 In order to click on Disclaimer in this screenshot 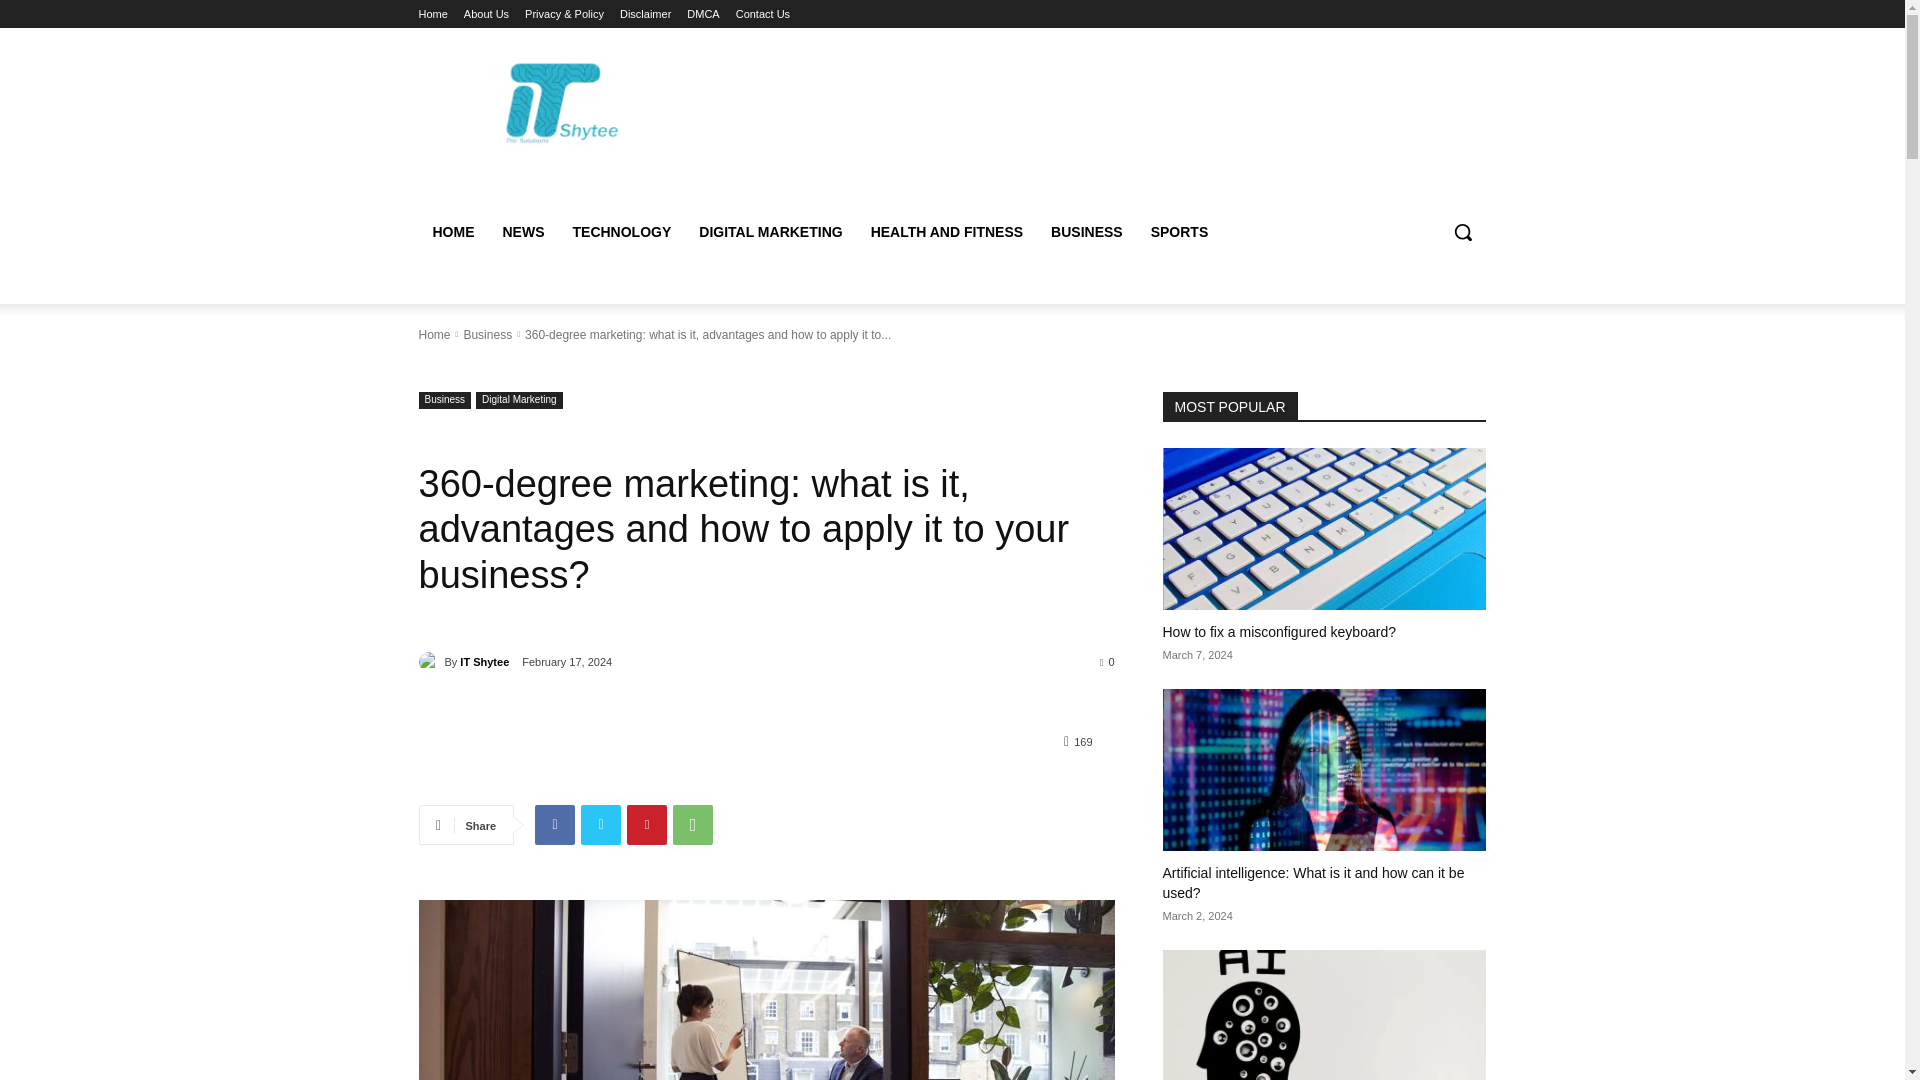, I will do `click(645, 14)`.